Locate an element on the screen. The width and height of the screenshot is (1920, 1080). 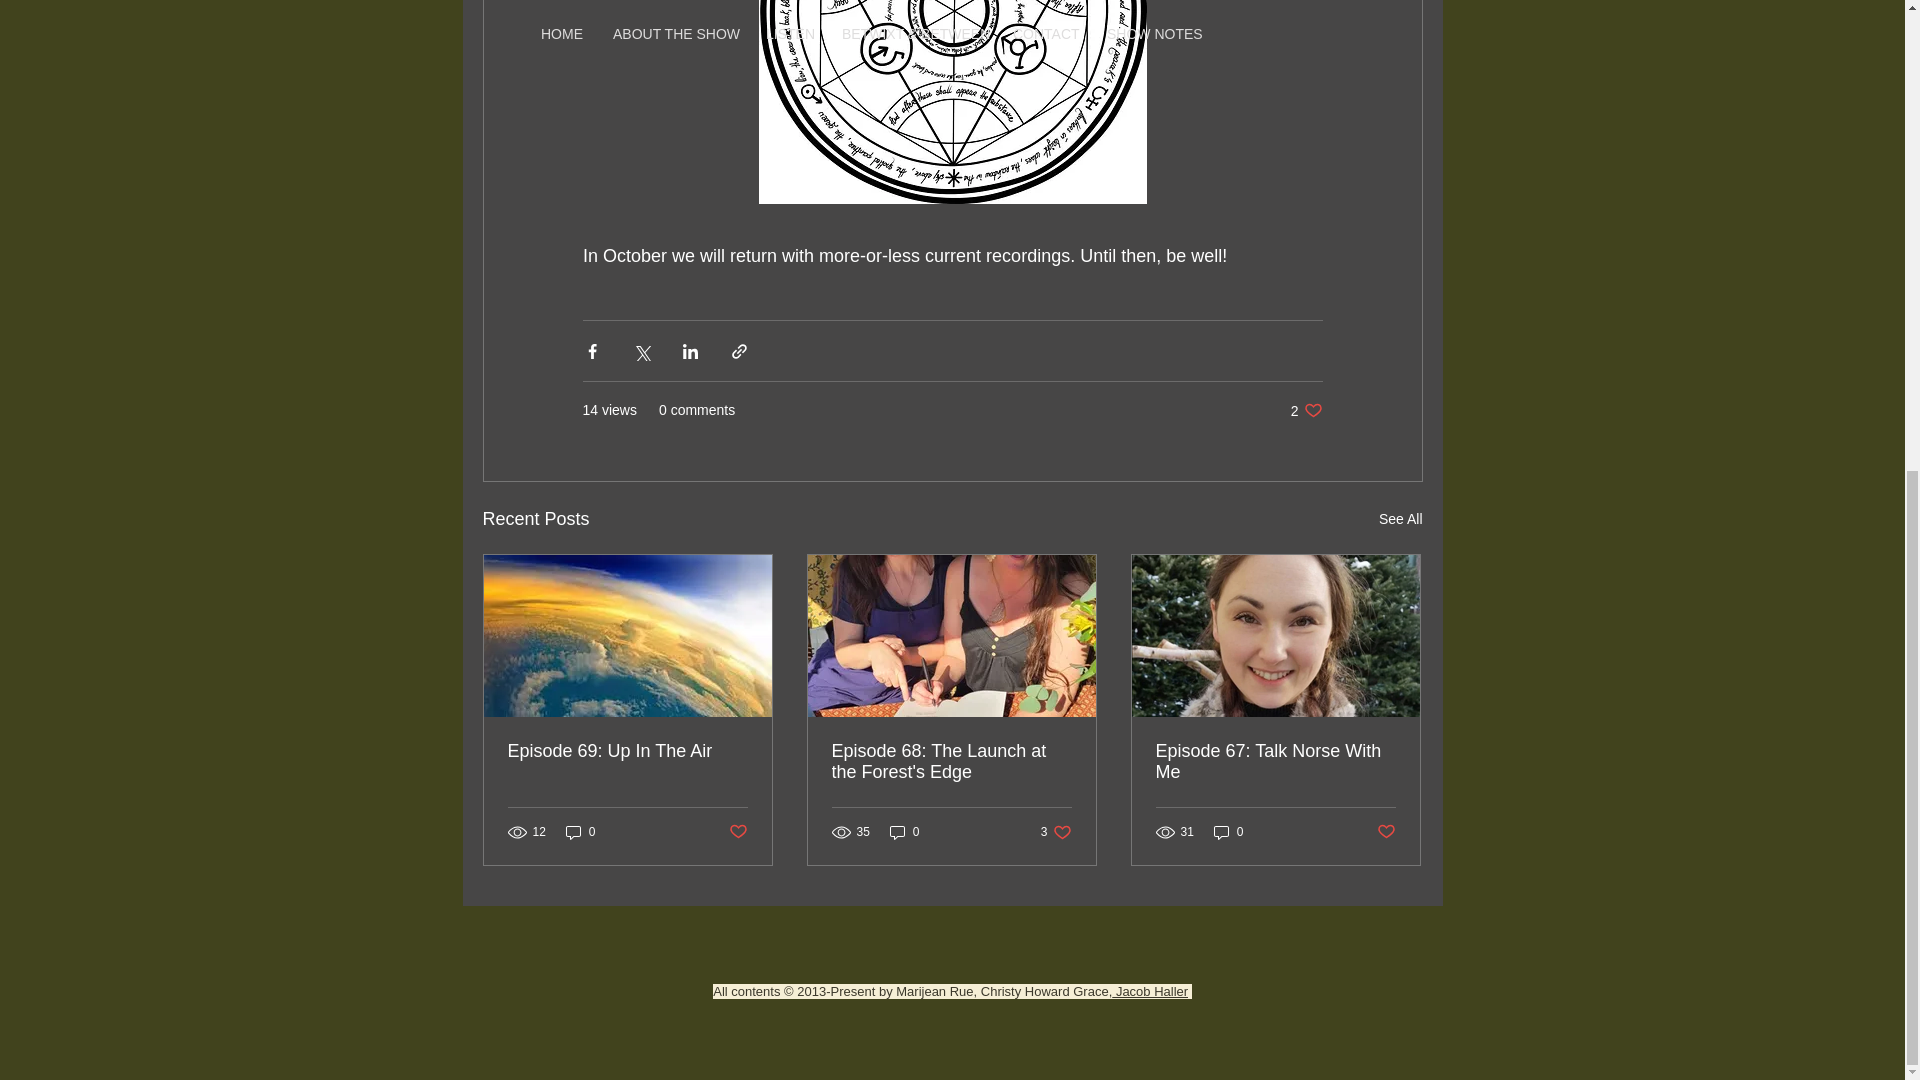
Post not marked as liked is located at coordinates (1386, 832).